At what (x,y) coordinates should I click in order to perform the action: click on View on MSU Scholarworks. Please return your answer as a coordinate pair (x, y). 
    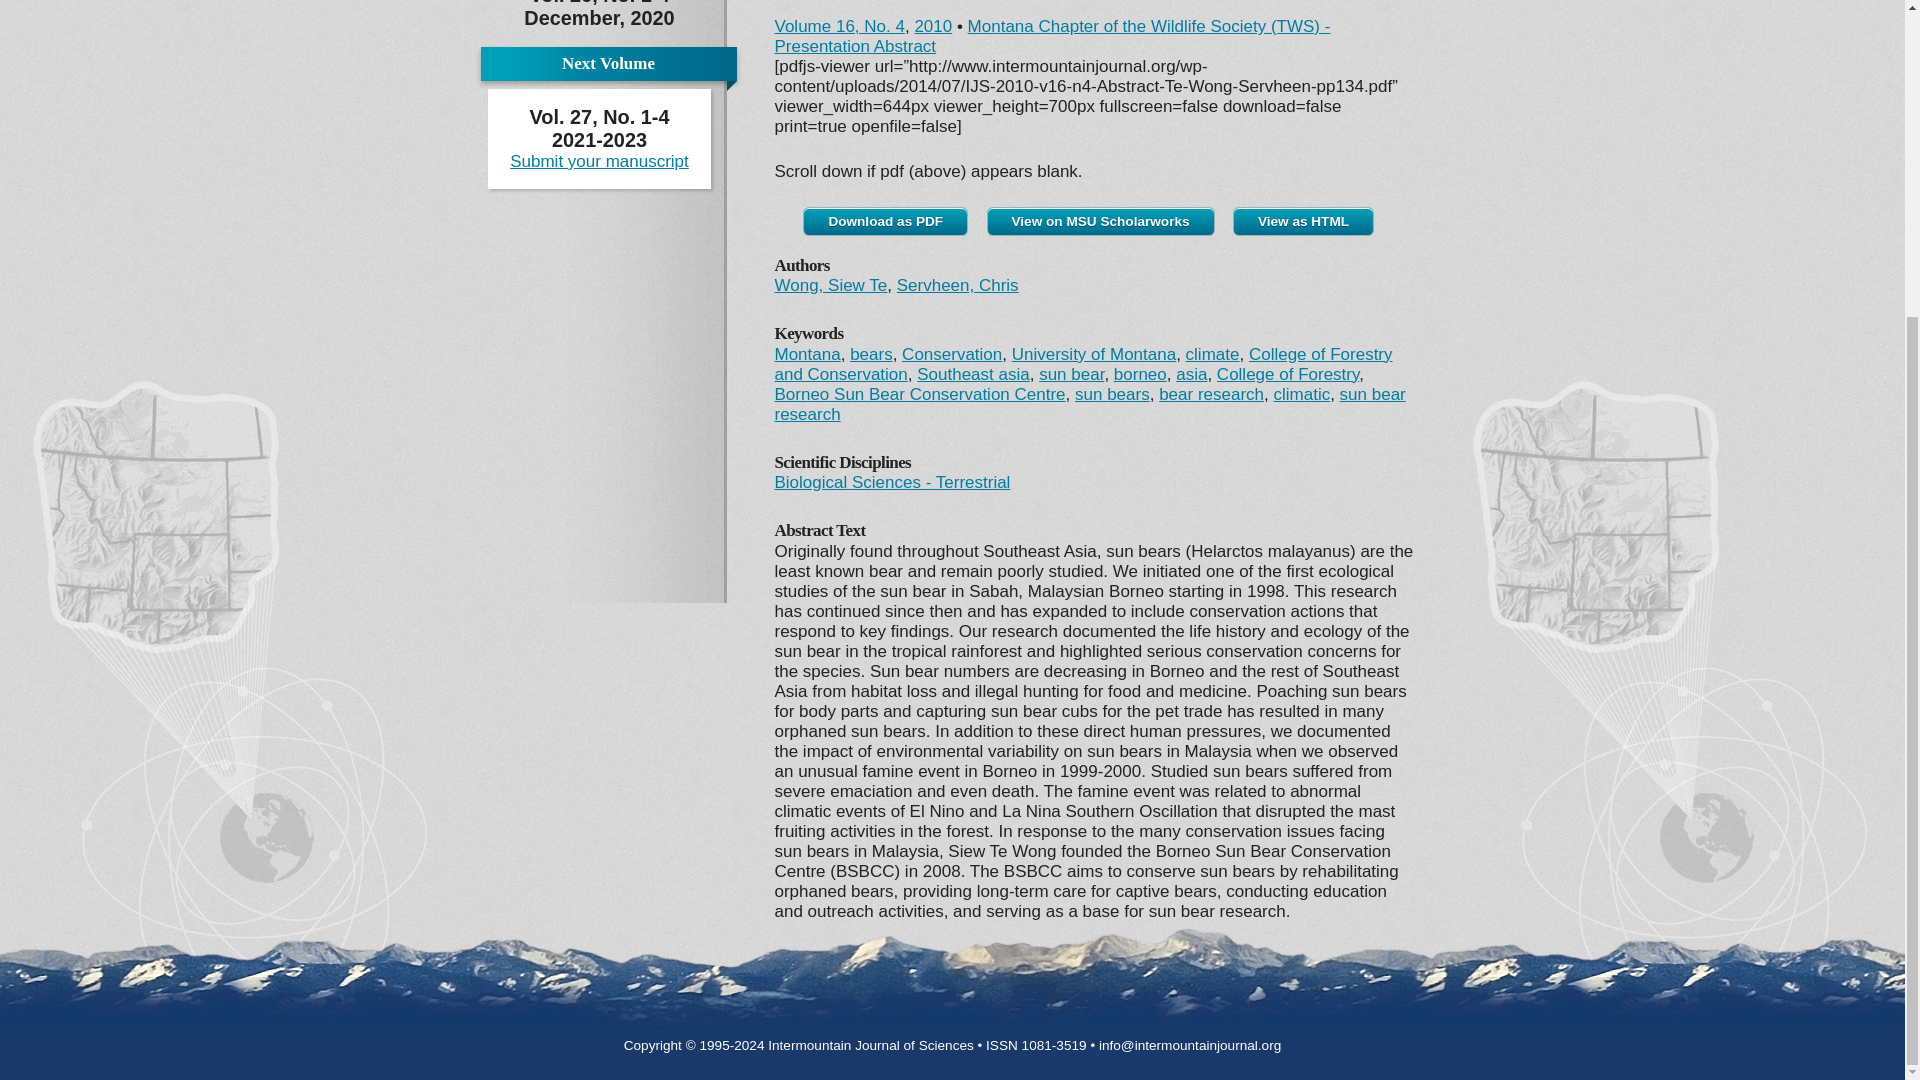
    Looking at the image, I should click on (1100, 222).